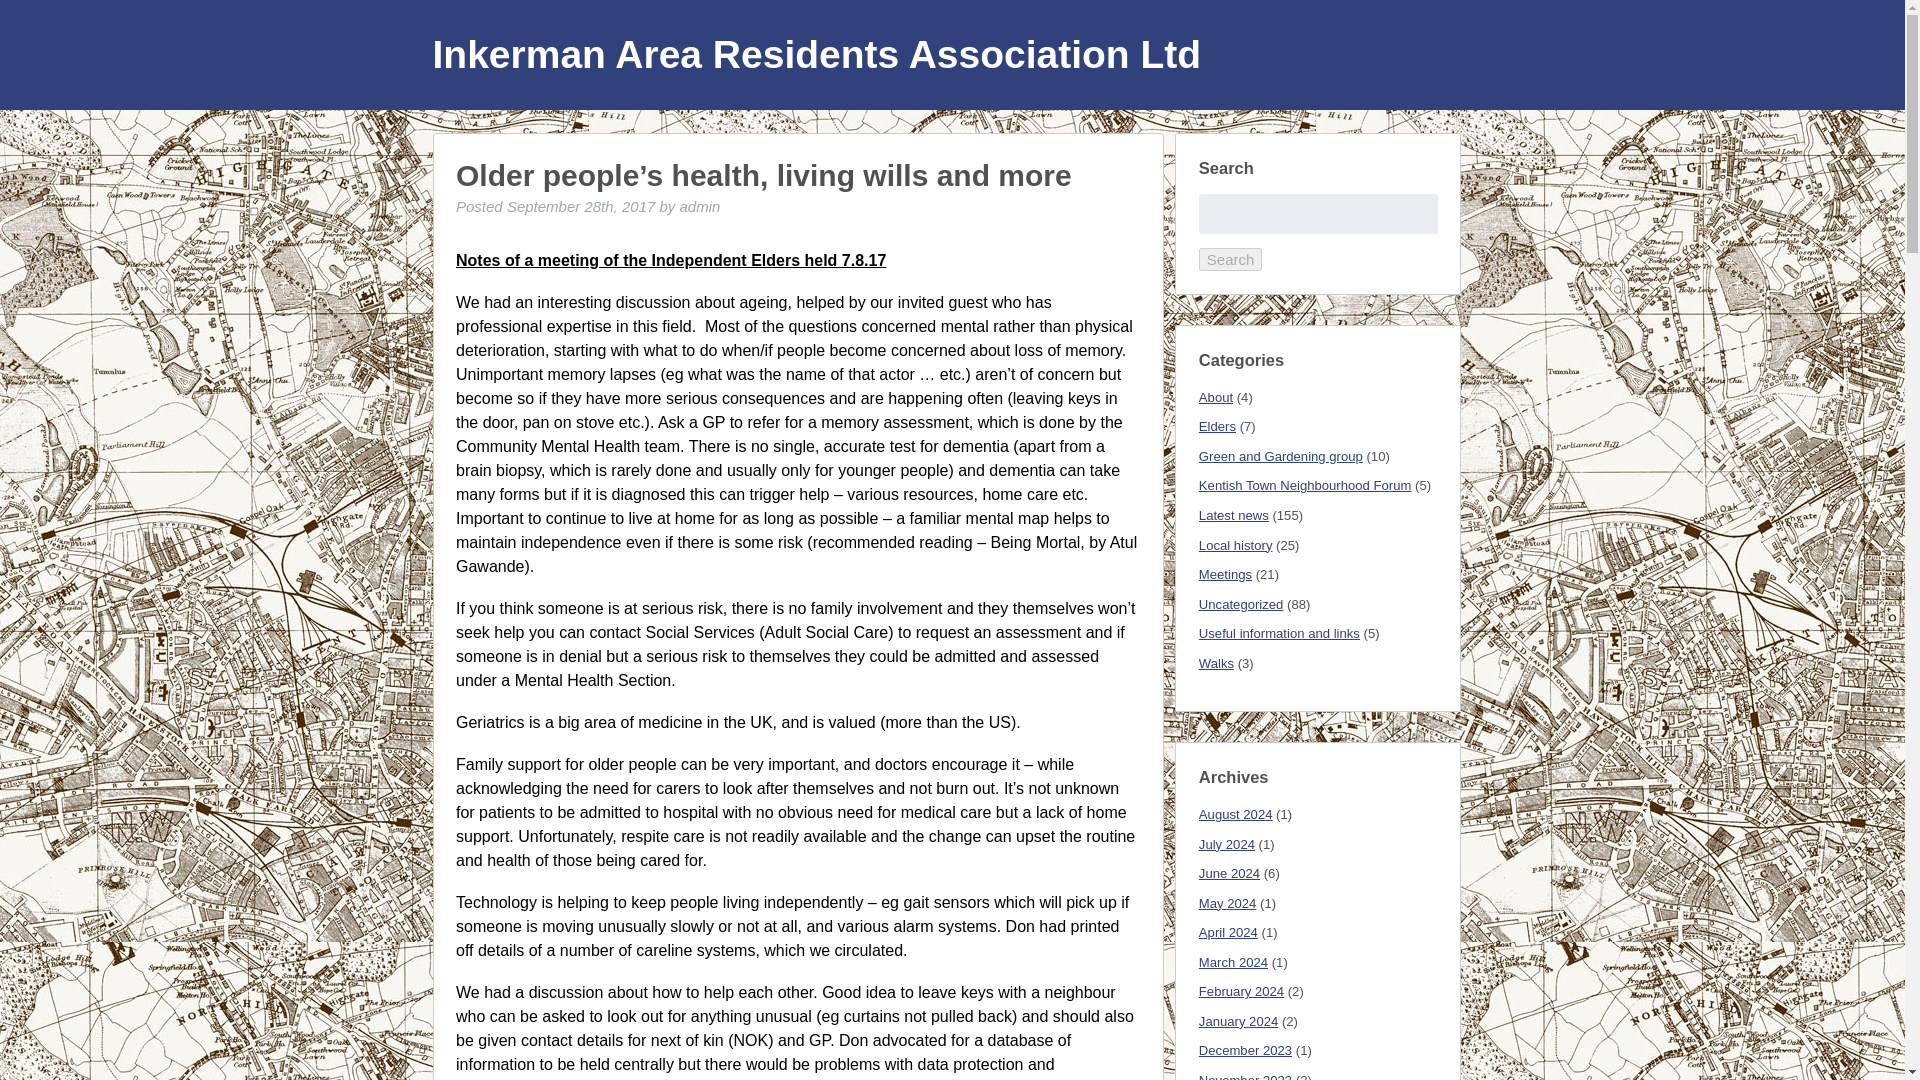  Describe the element at coordinates (1235, 814) in the screenshot. I see `August 2024` at that location.